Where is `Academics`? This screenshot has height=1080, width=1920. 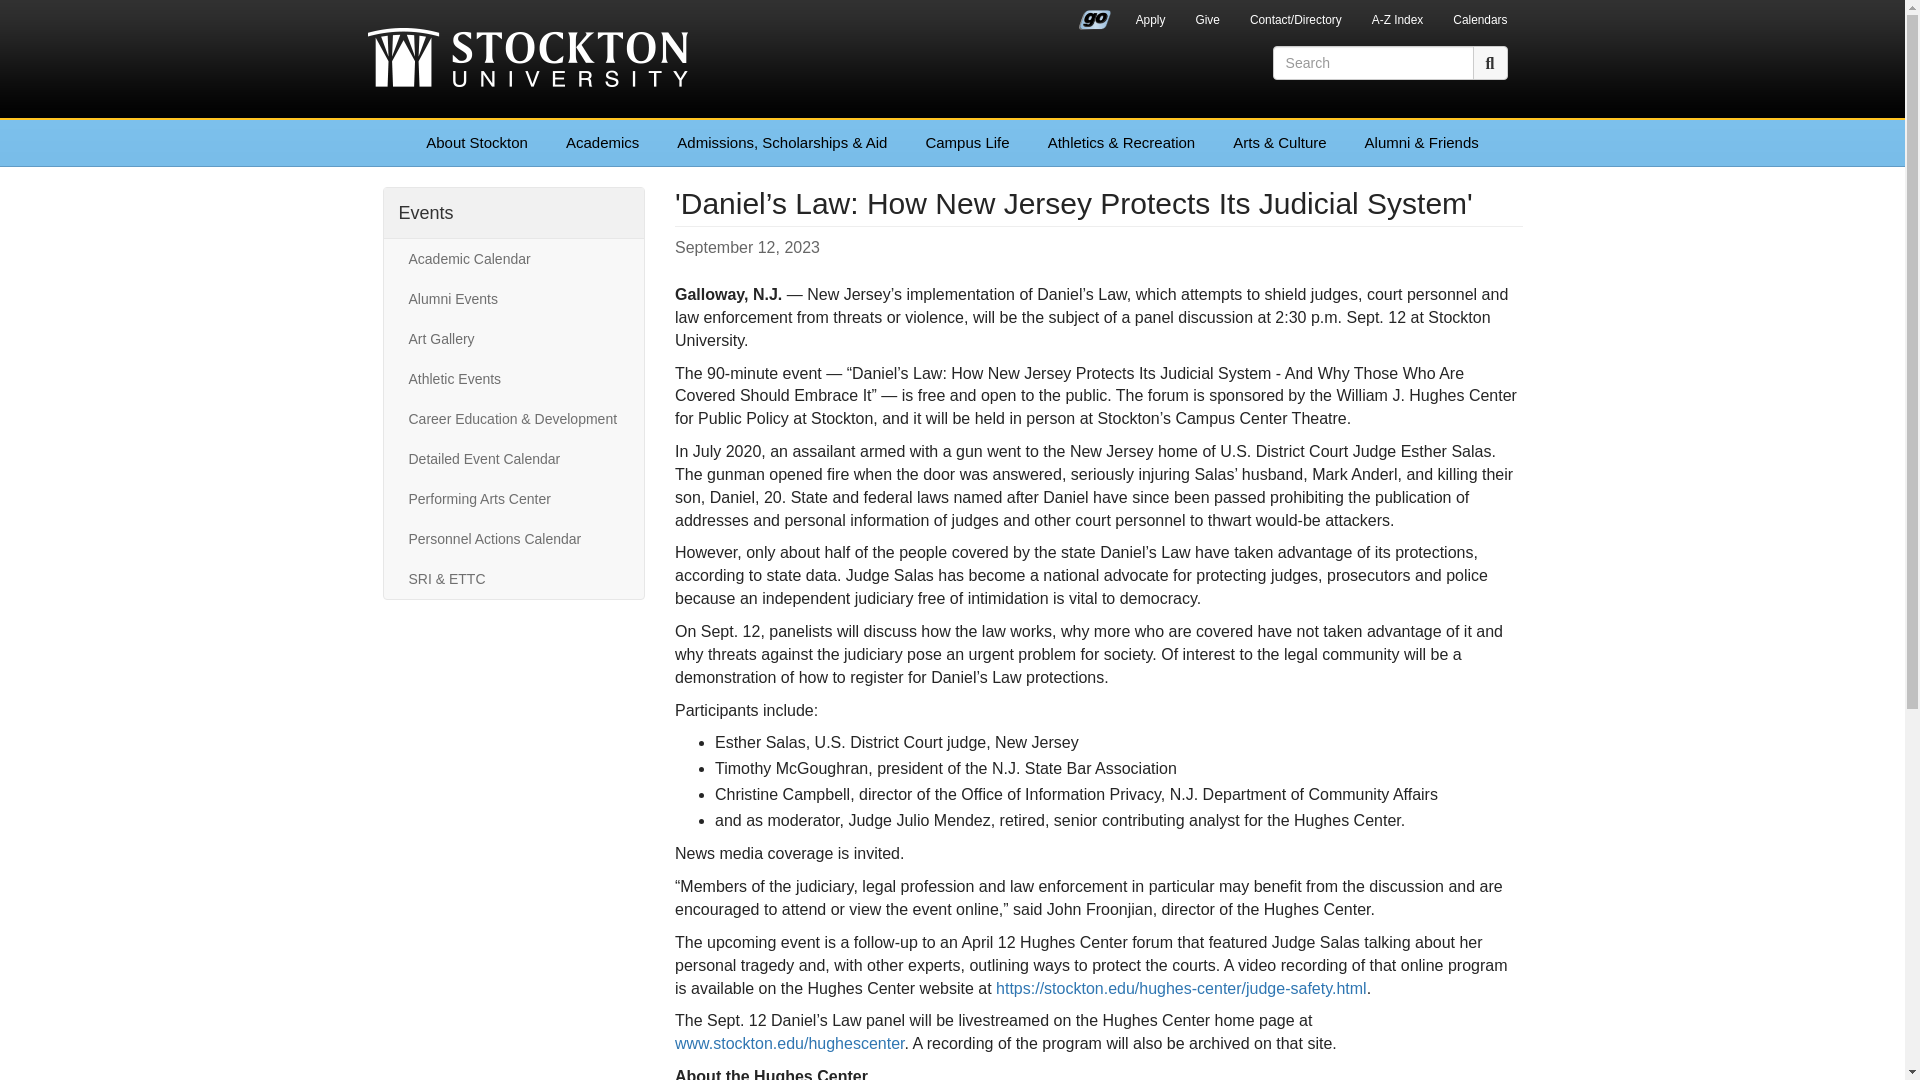 Academics is located at coordinates (602, 142).